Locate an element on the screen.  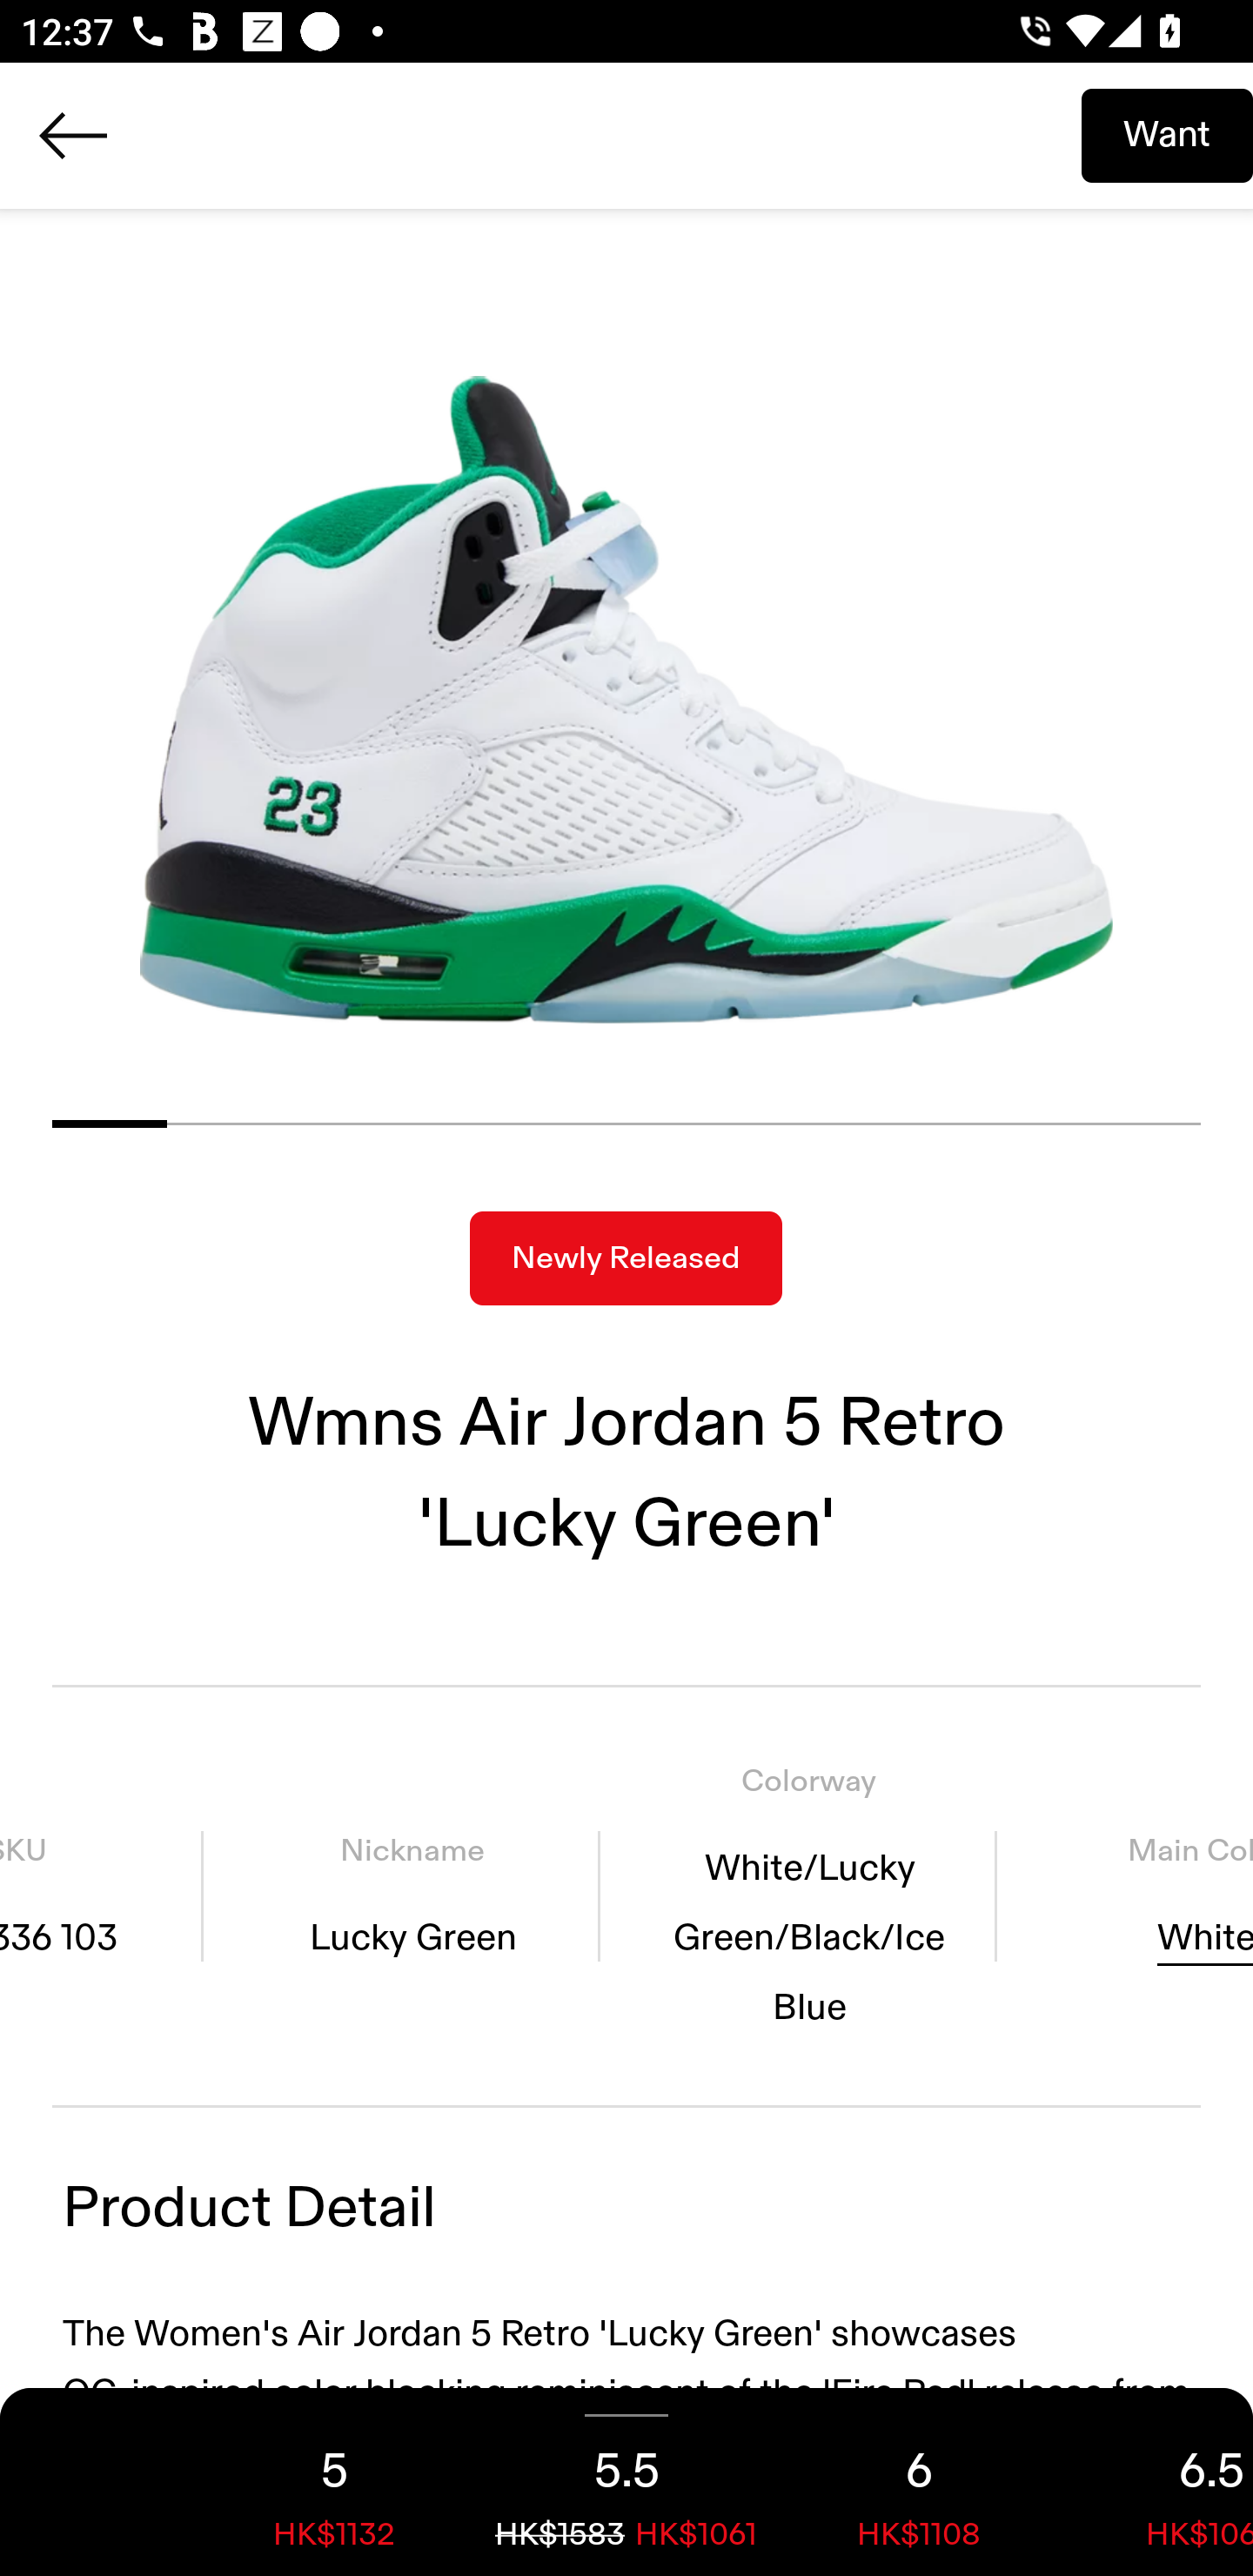
Main Color White is located at coordinates (1135, 1895).